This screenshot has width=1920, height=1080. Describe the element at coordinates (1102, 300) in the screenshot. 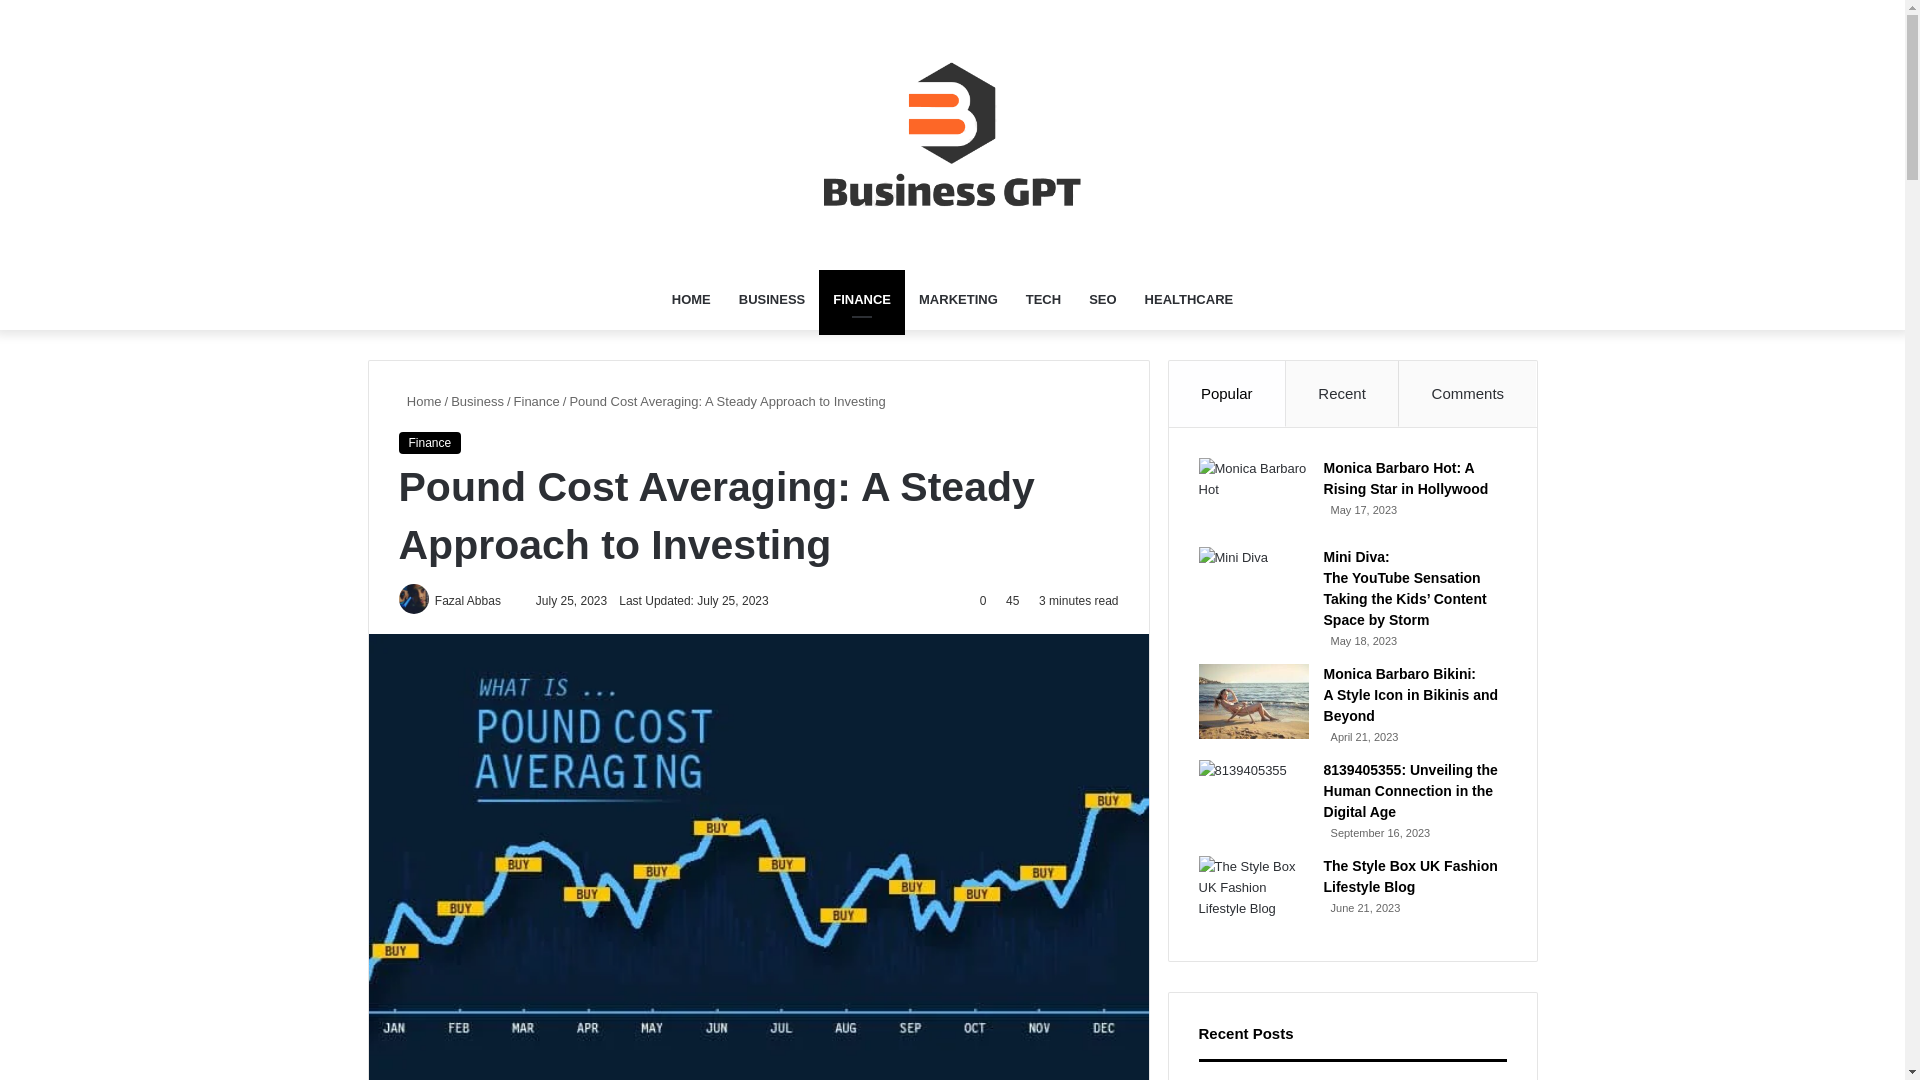

I see `SEO` at that location.